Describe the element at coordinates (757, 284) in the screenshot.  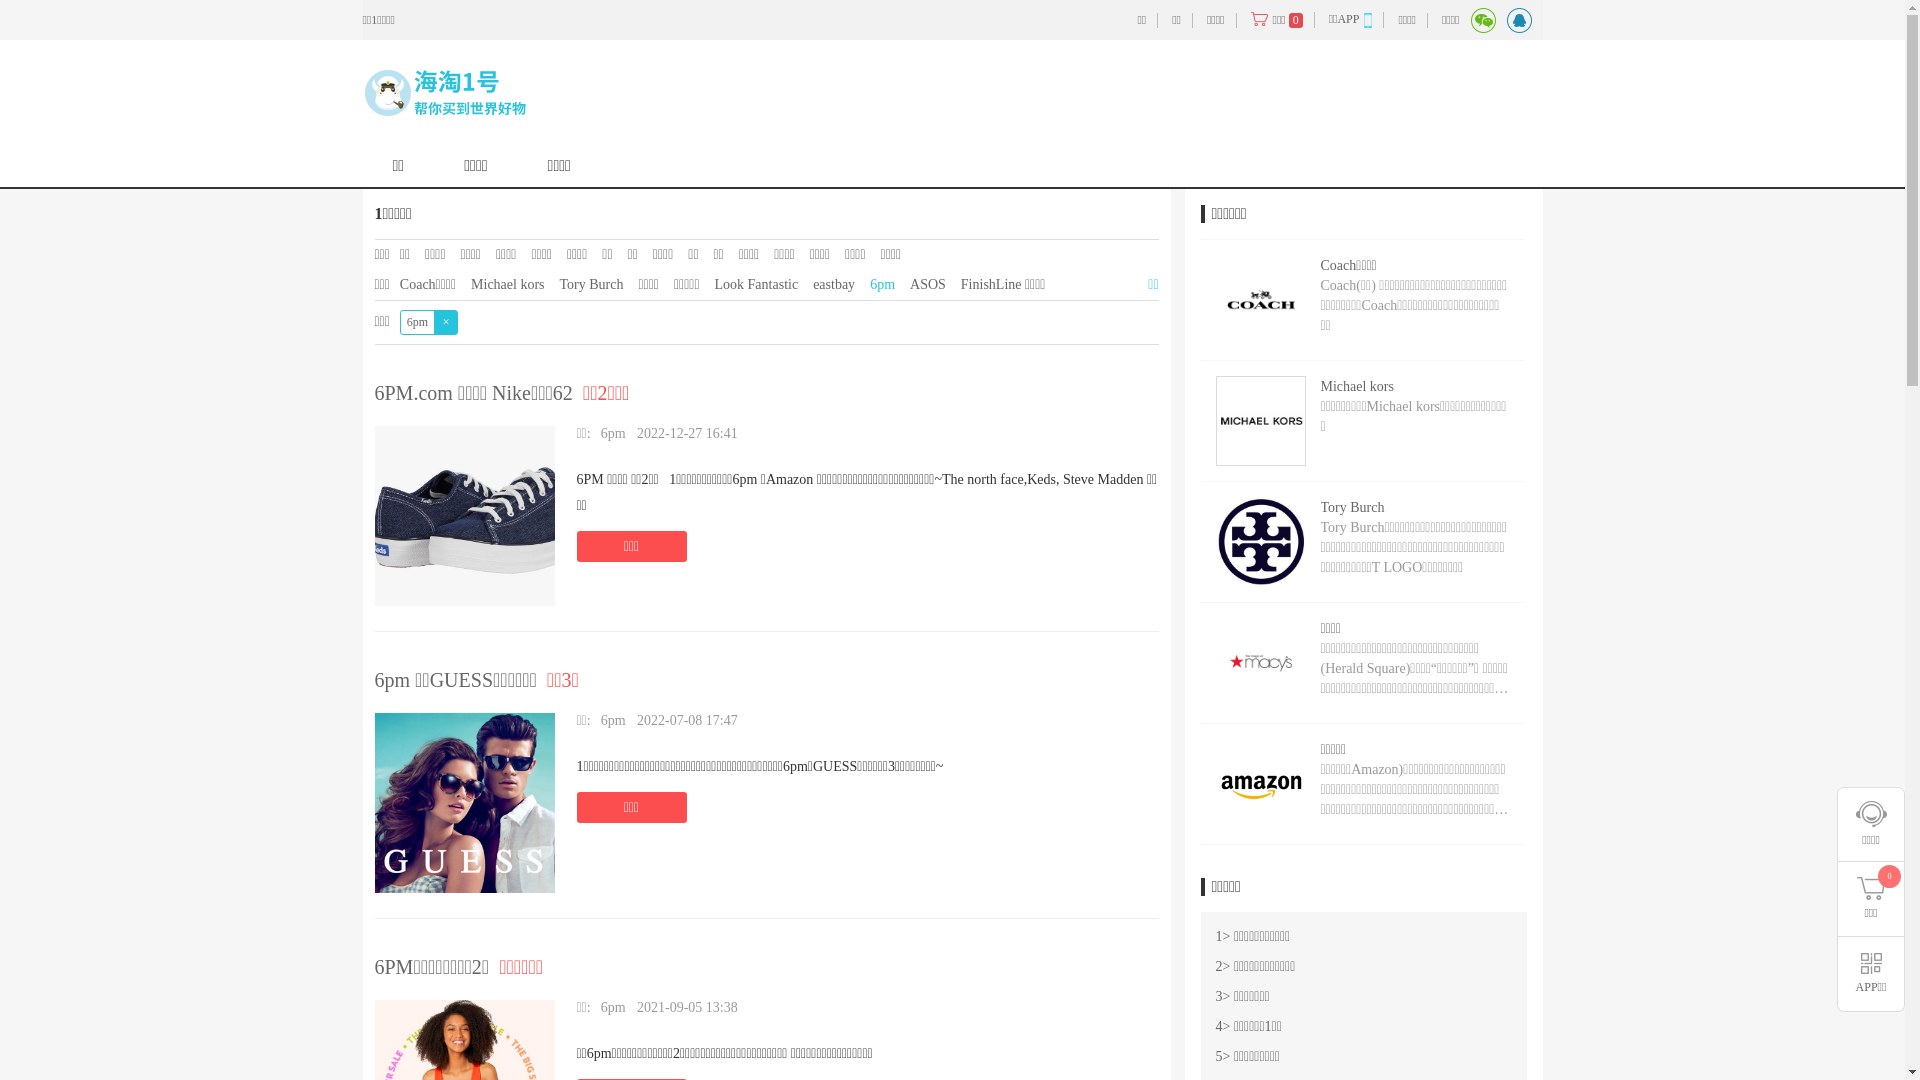
I see `Look Fantastic` at that location.